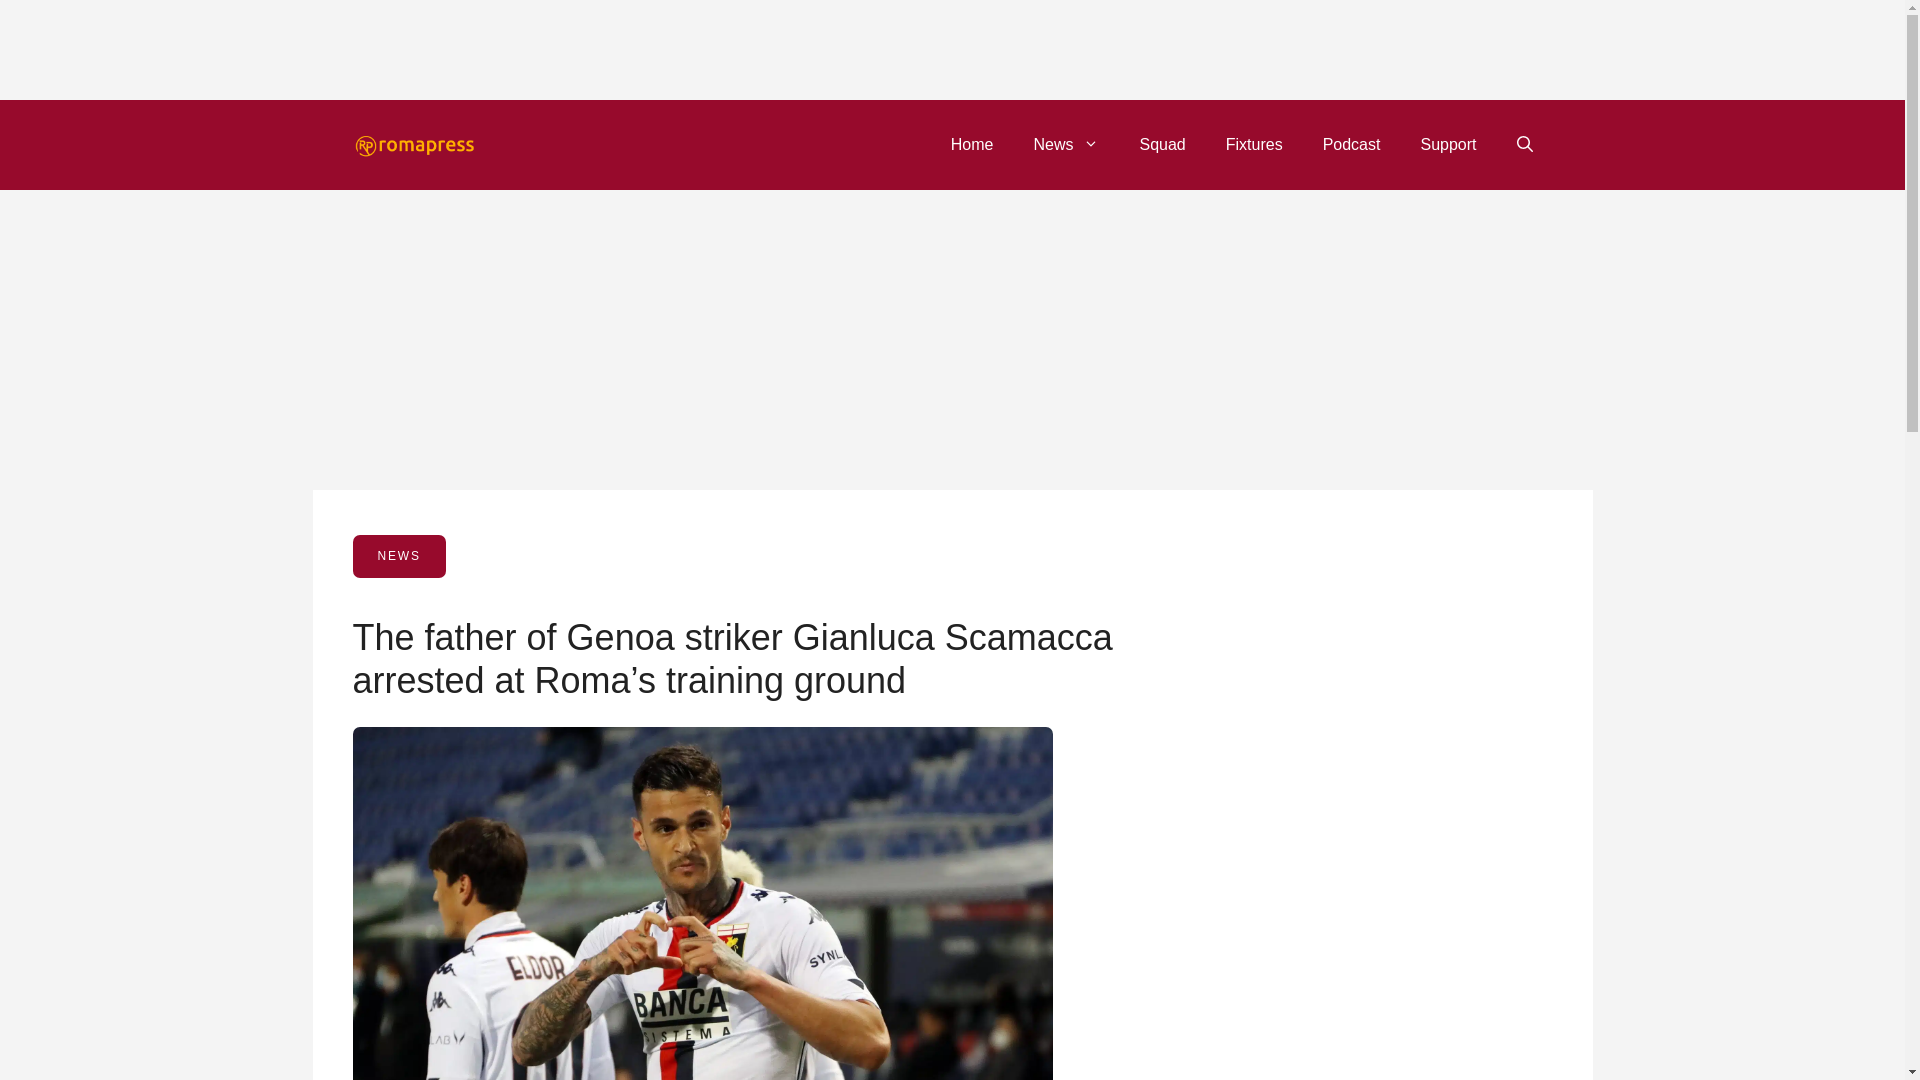 This screenshot has width=1920, height=1080. Describe the element at coordinates (1162, 144) in the screenshot. I see `Squad` at that location.